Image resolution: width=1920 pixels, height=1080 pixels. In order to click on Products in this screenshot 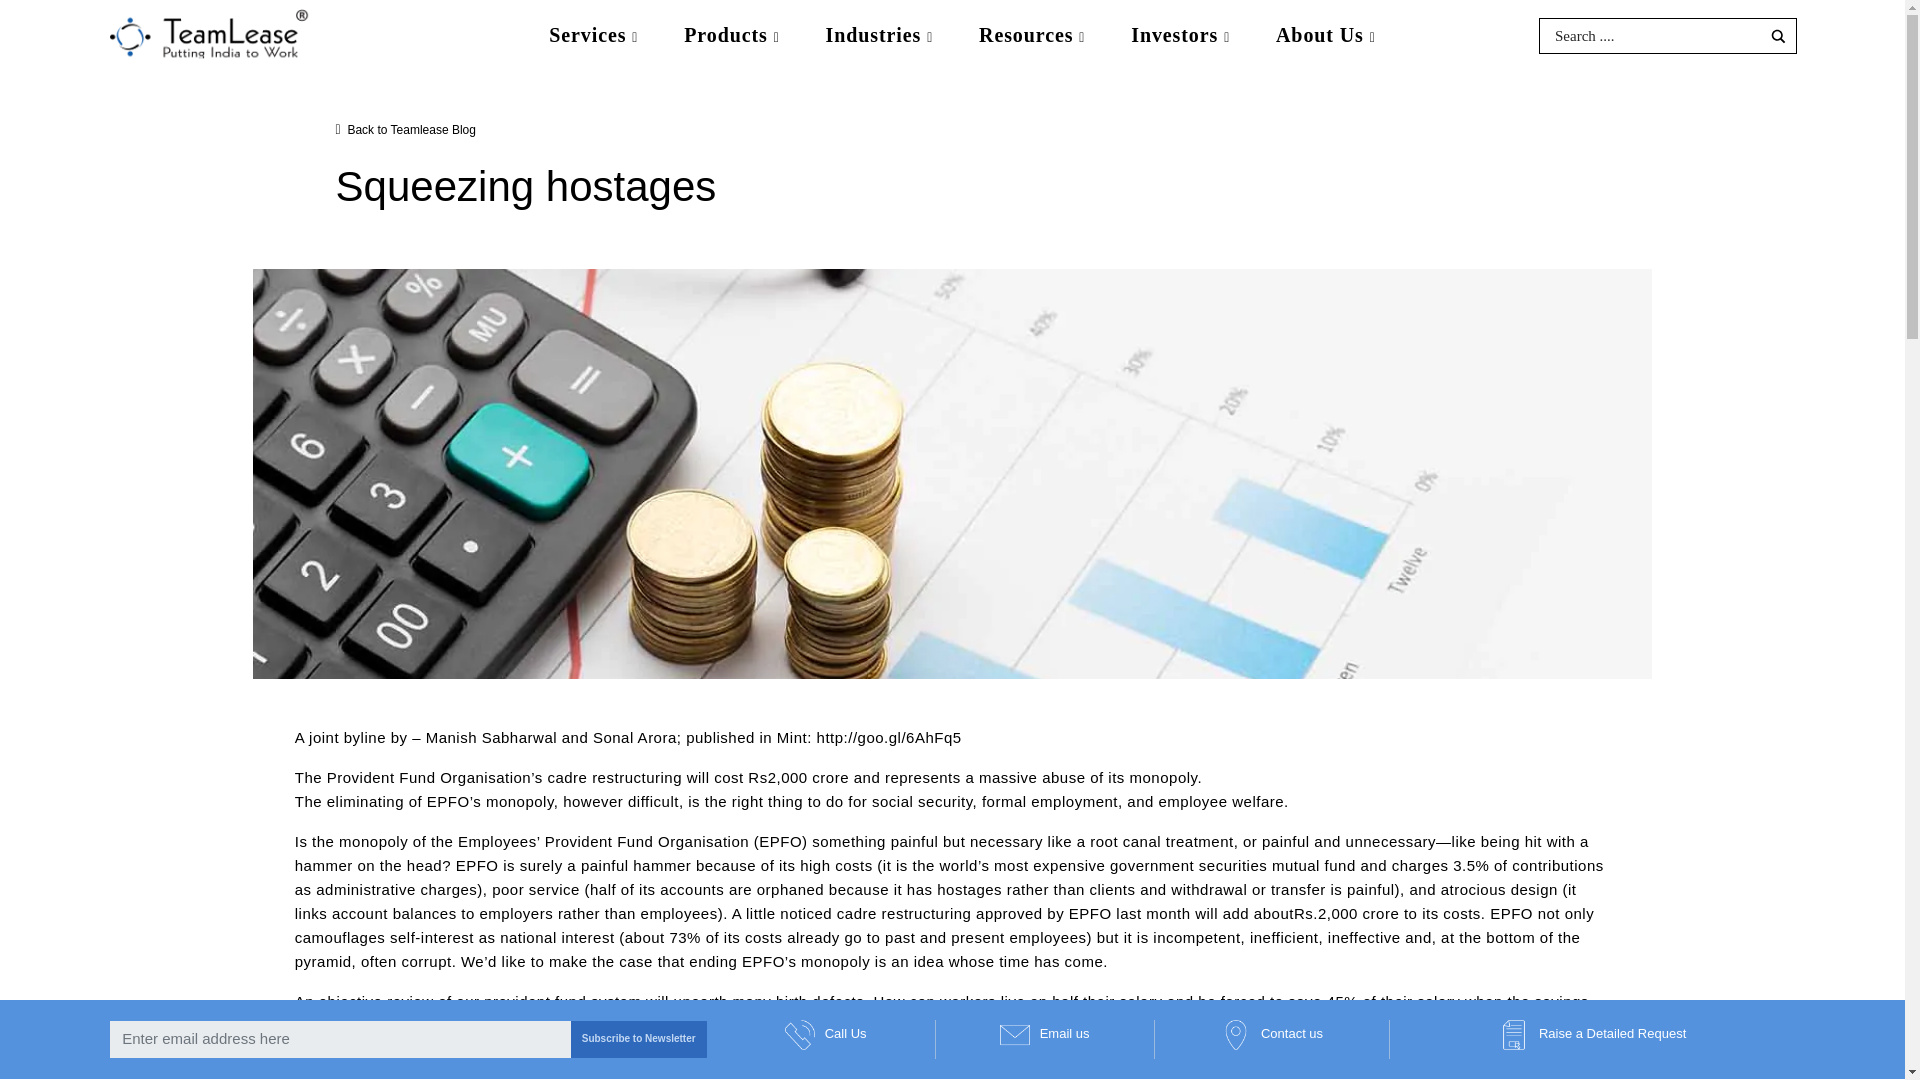, I will do `click(731, 35)`.